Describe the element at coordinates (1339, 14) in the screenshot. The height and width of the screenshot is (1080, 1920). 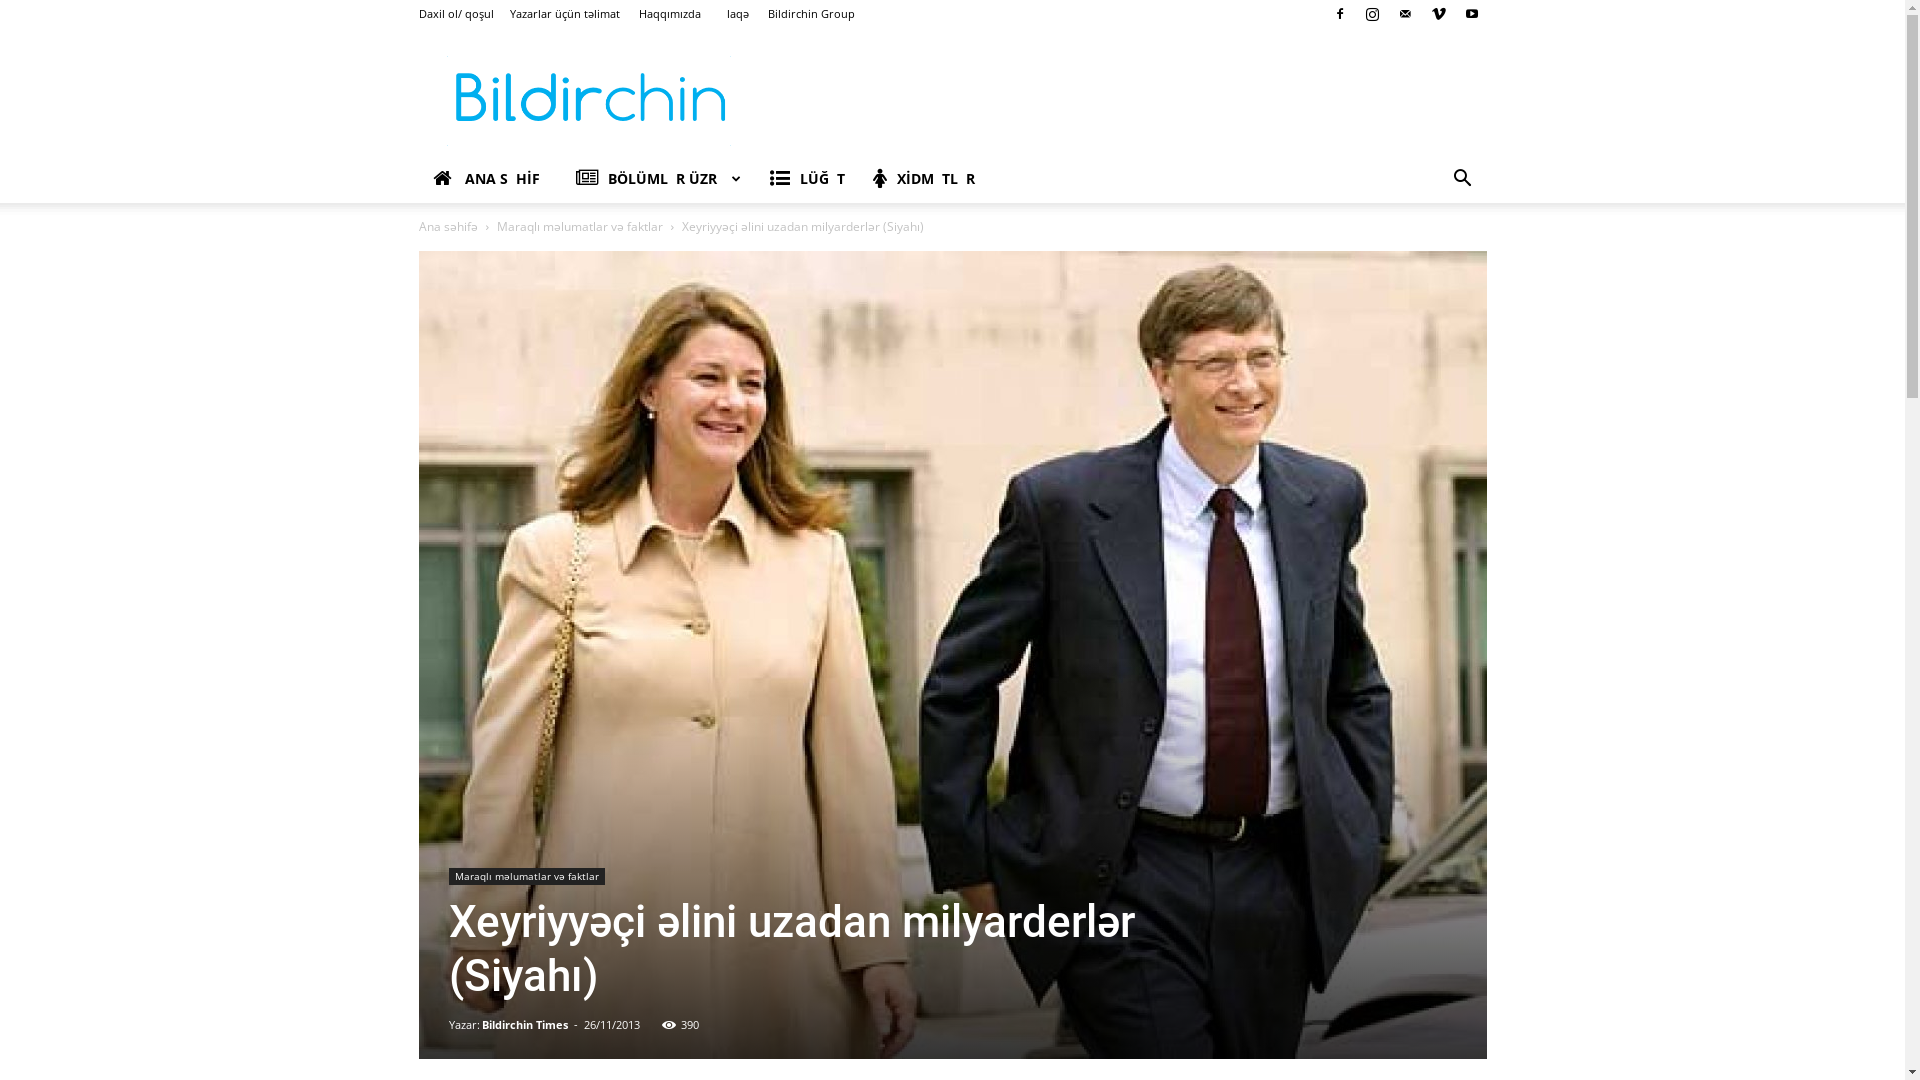
I see `Facebook` at that location.